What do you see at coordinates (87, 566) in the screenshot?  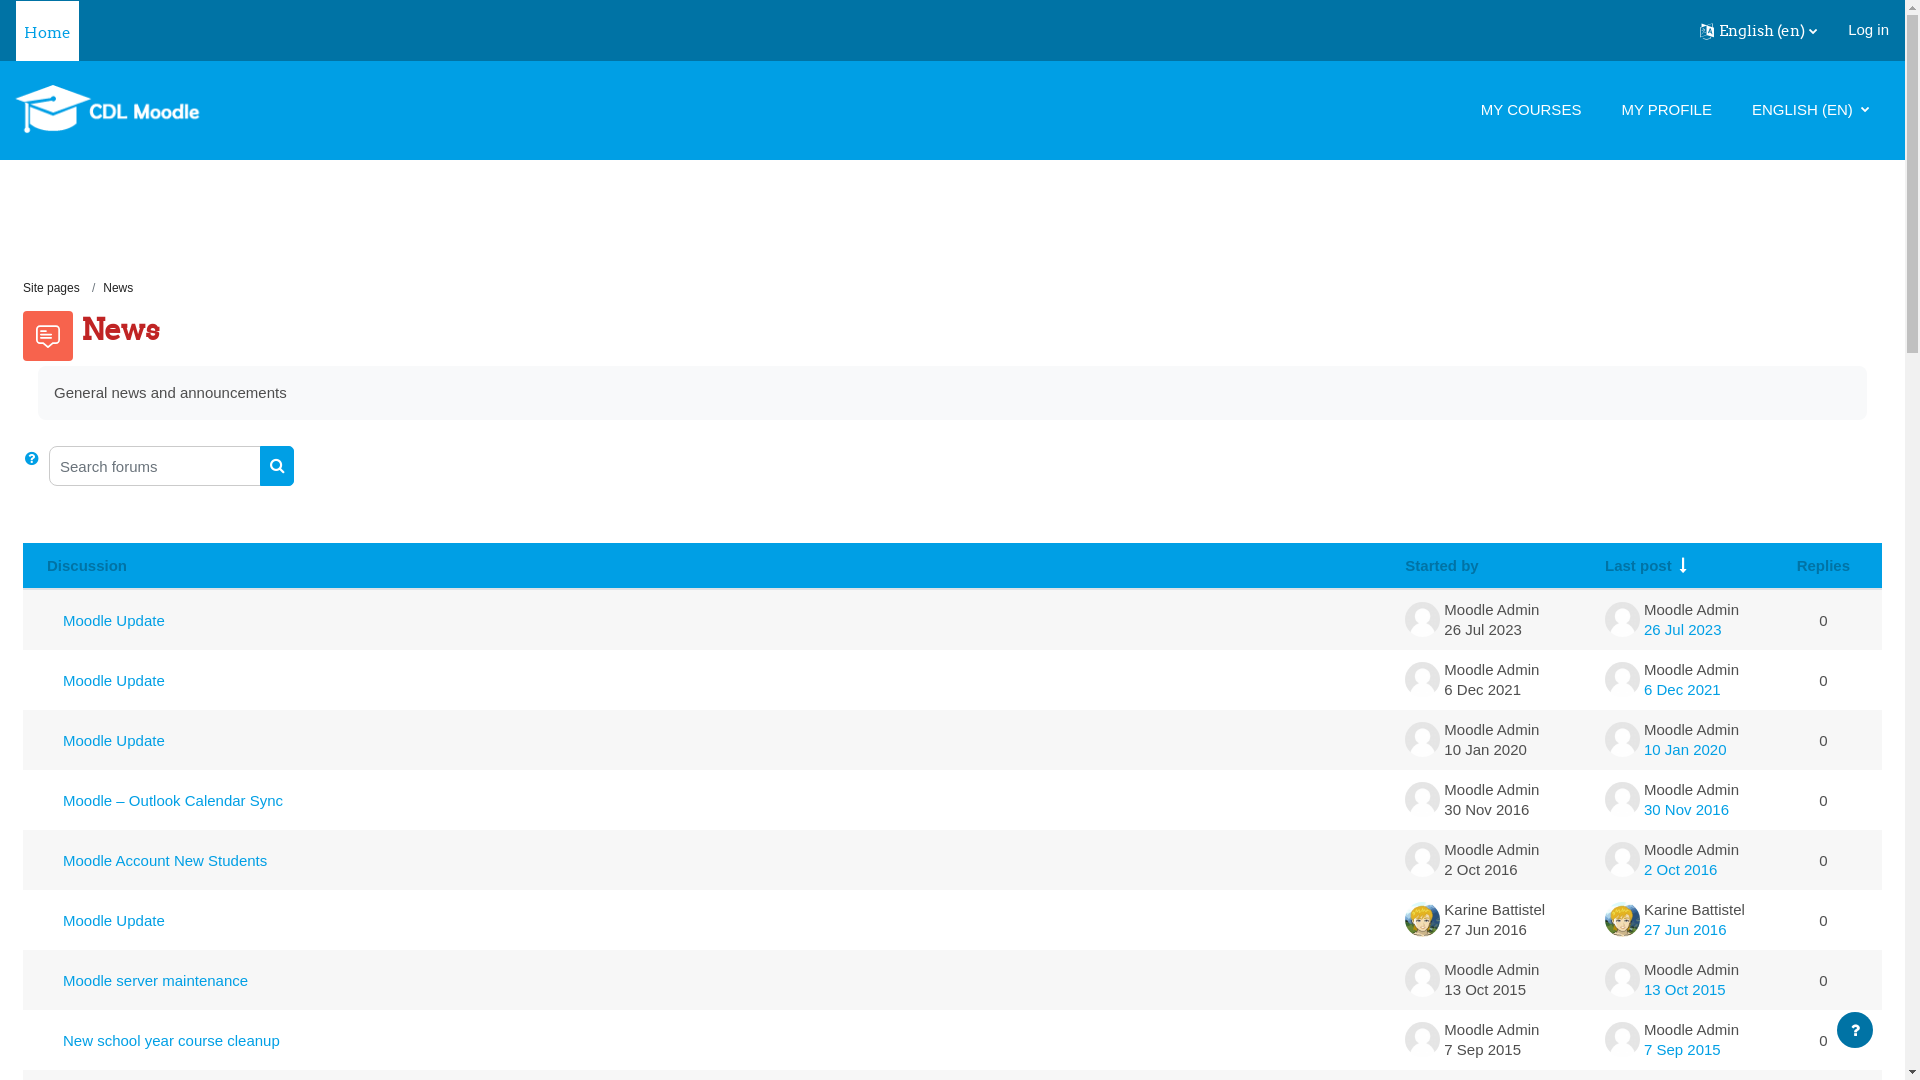 I see `Discussion` at bounding box center [87, 566].